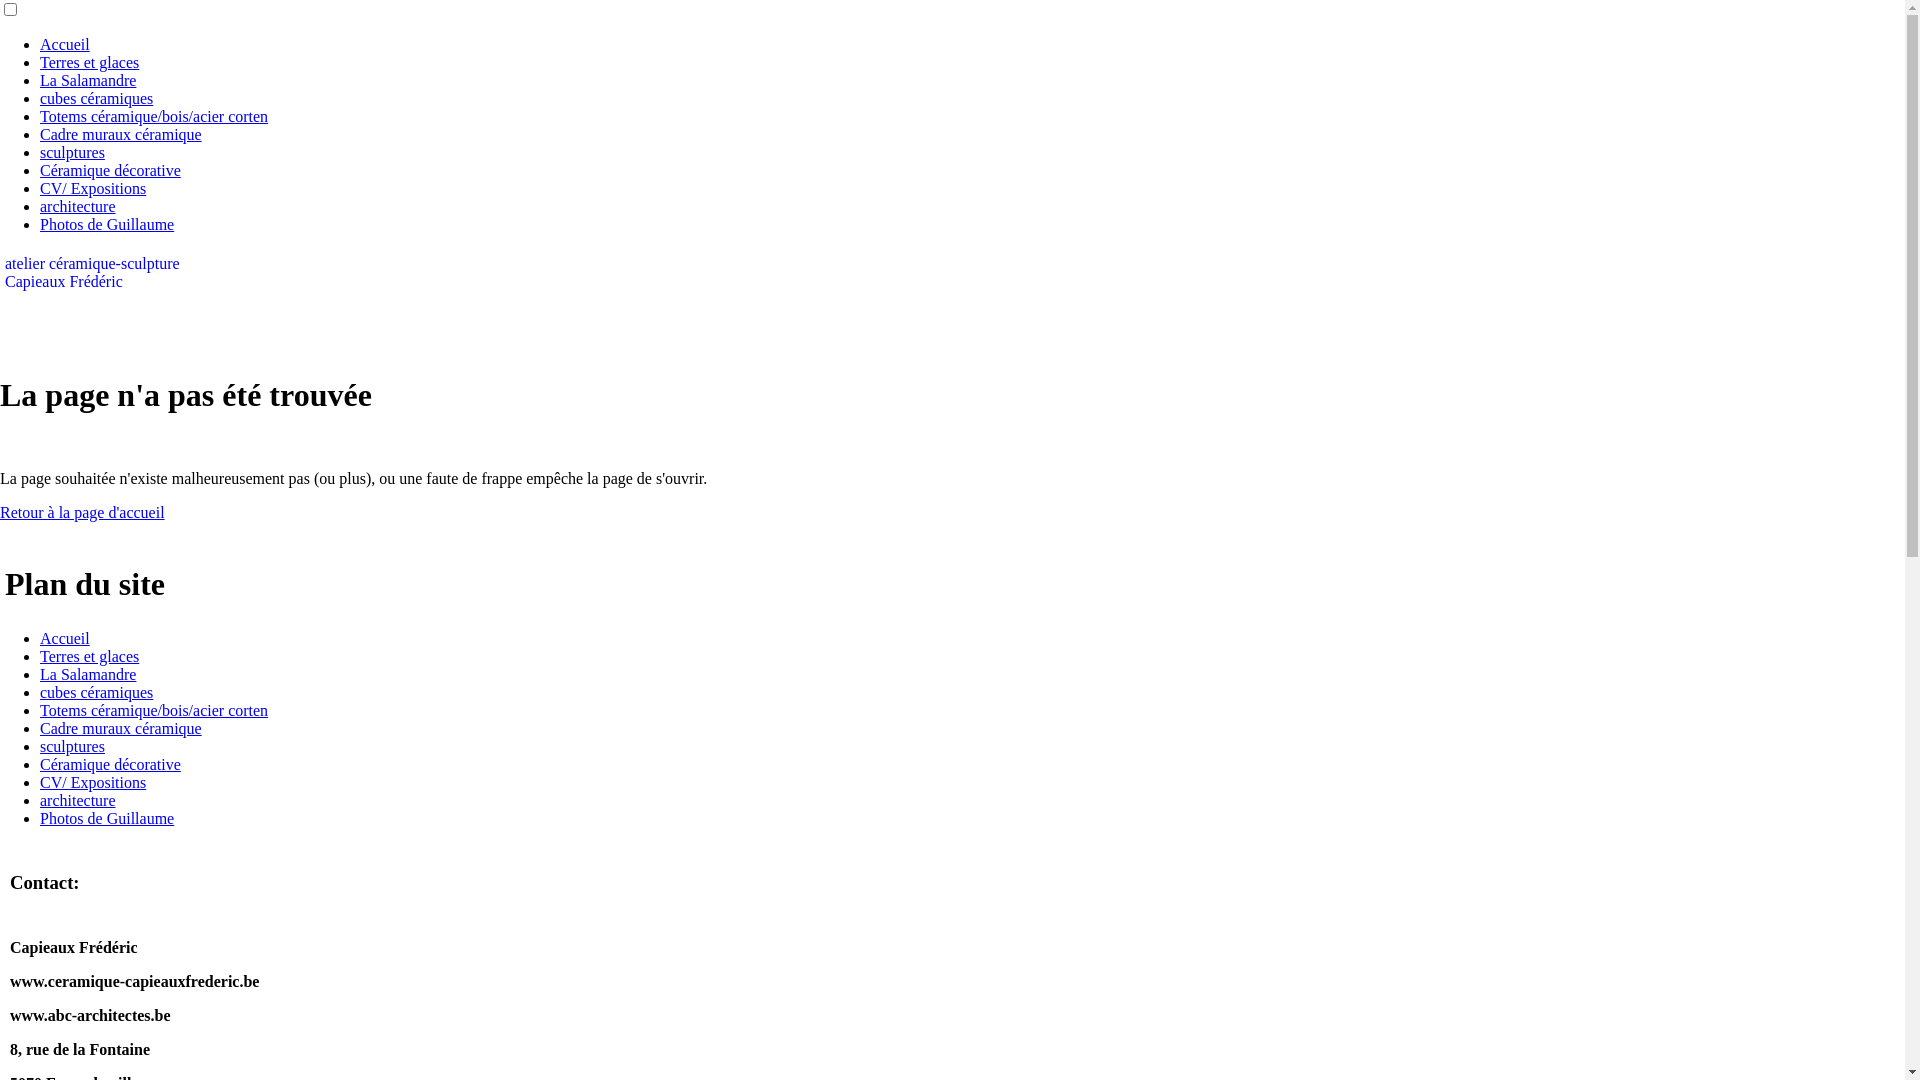 This screenshot has height=1080, width=1920. What do you see at coordinates (88, 80) in the screenshot?
I see `La Salamandre` at bounding box center [88, 80].